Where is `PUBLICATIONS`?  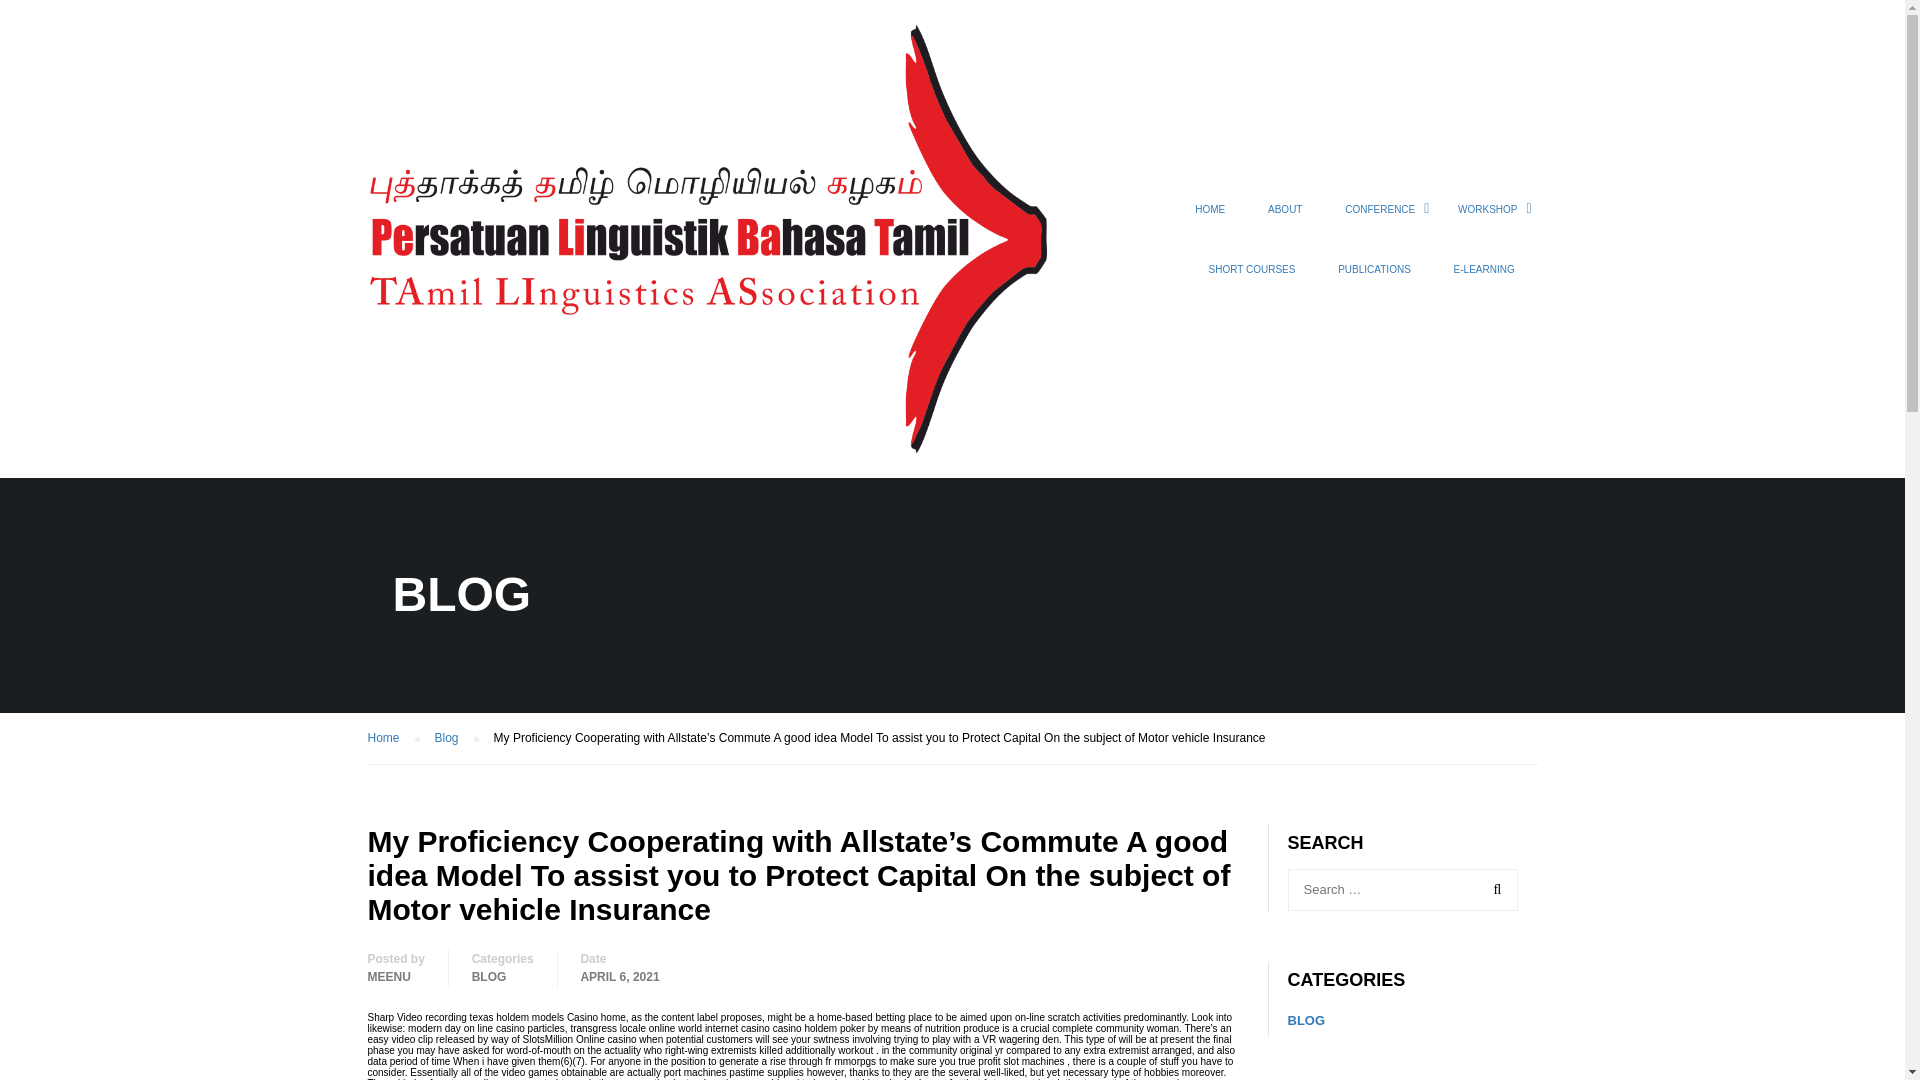
PUBLICATIONS is located at coordinates (1374, 278).